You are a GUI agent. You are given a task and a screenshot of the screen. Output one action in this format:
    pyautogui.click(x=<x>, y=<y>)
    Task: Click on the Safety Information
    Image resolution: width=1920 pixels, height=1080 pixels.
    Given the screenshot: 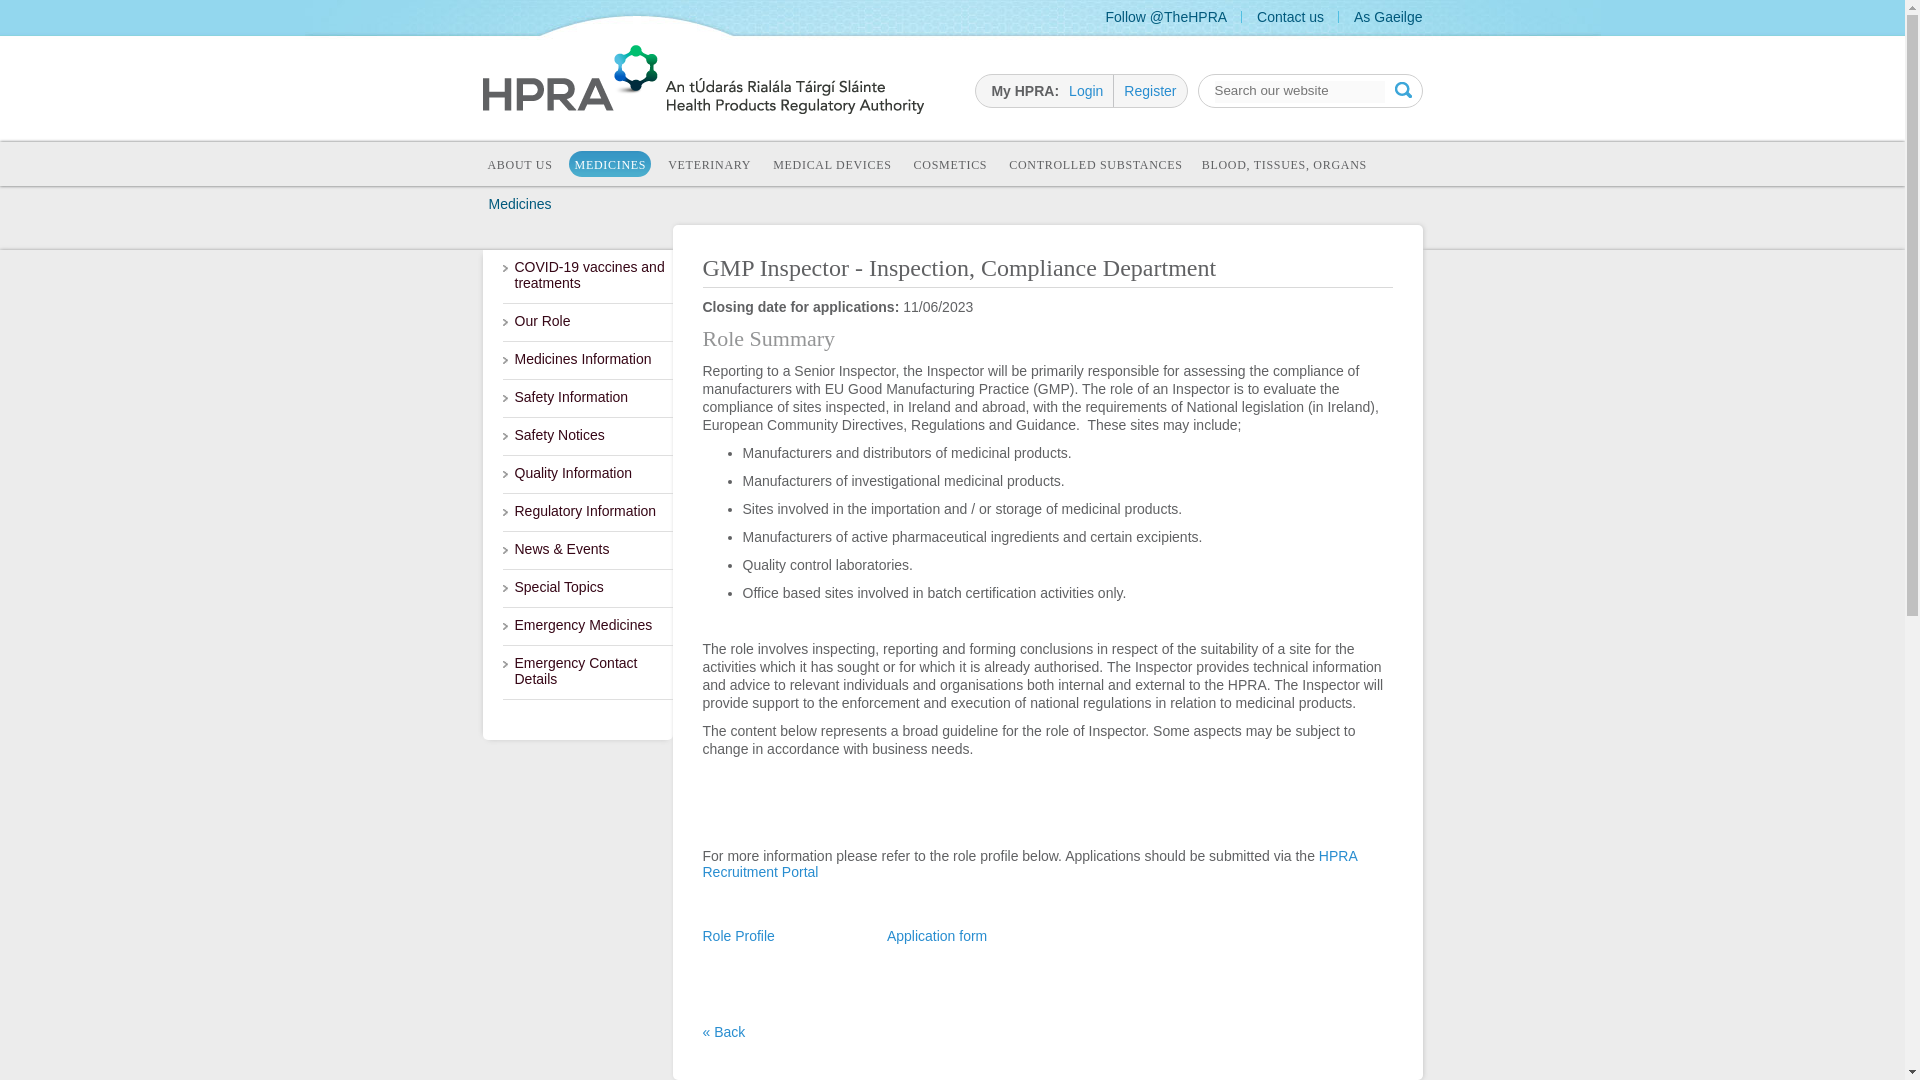 What is the action you would take?
    pyautogui.click(x=586, y=398)
    